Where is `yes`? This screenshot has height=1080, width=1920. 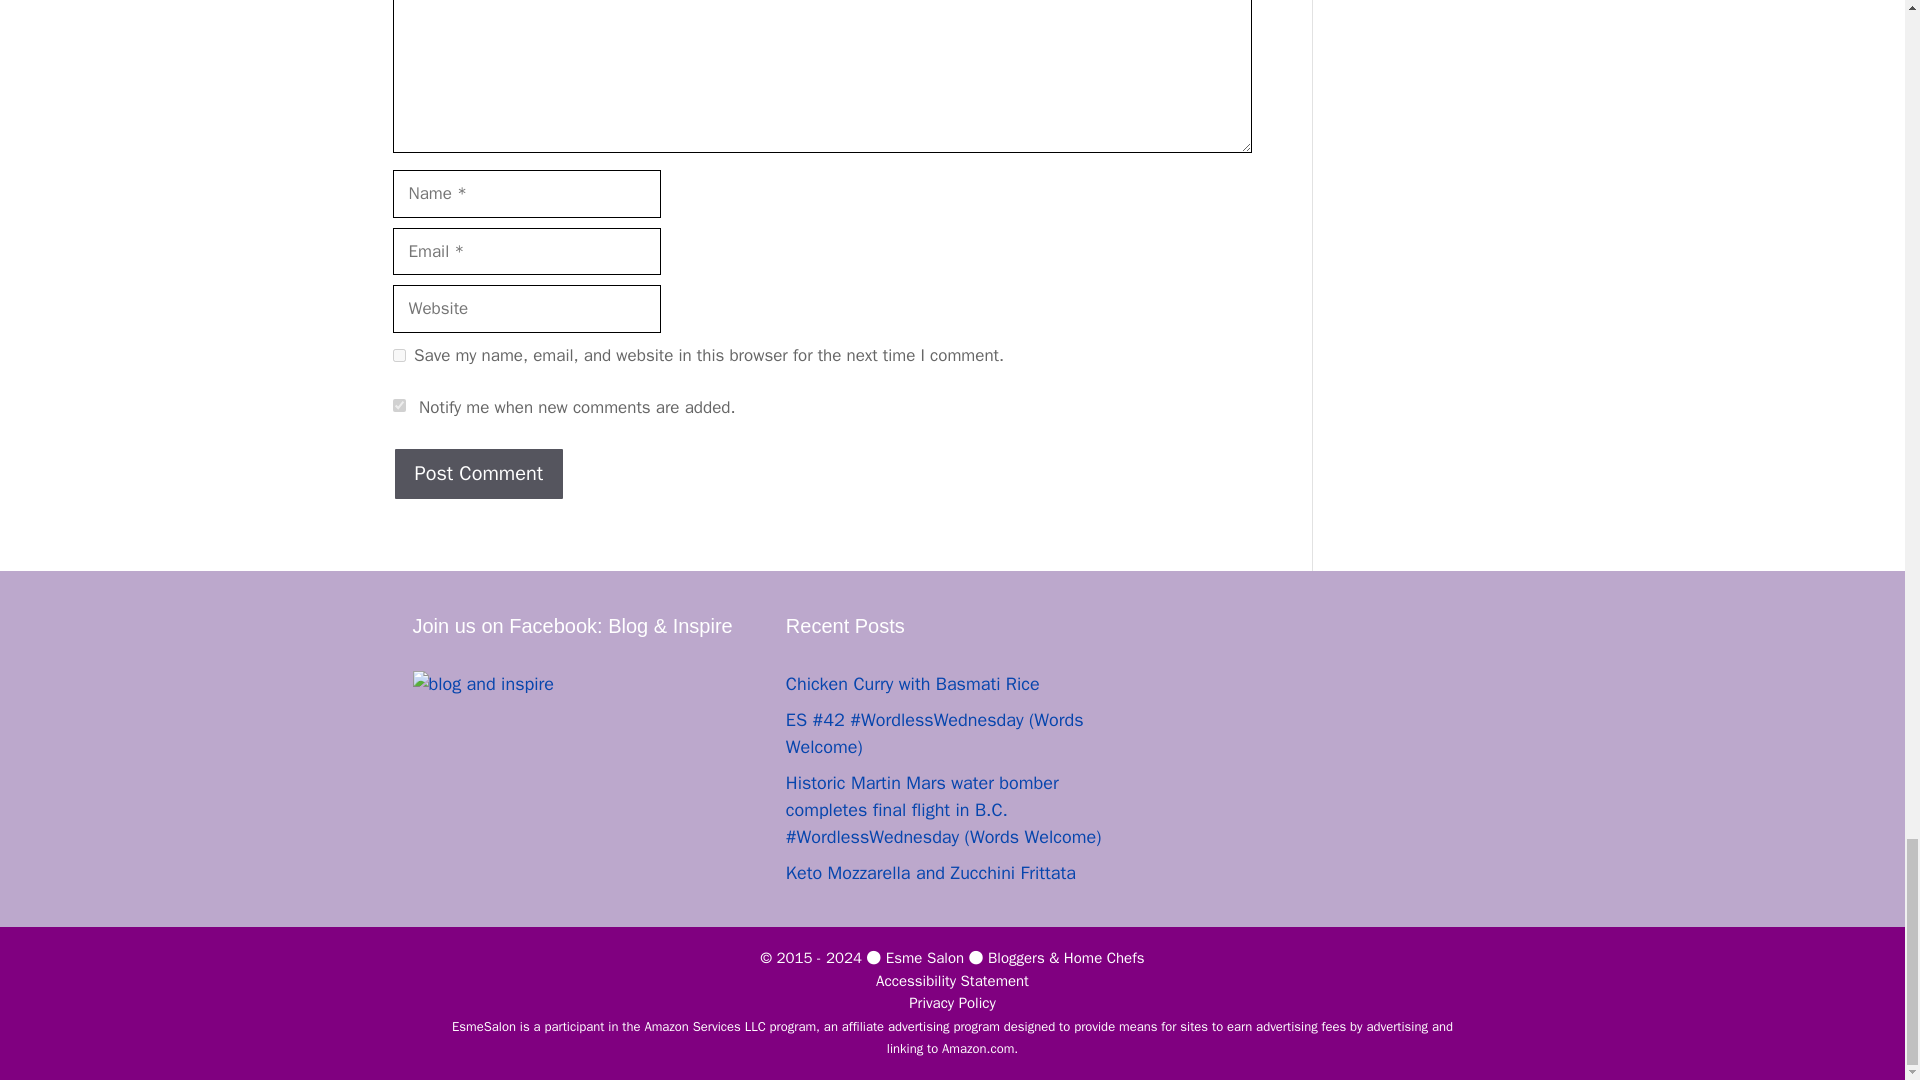
yes is located at coordinates (398, 354).